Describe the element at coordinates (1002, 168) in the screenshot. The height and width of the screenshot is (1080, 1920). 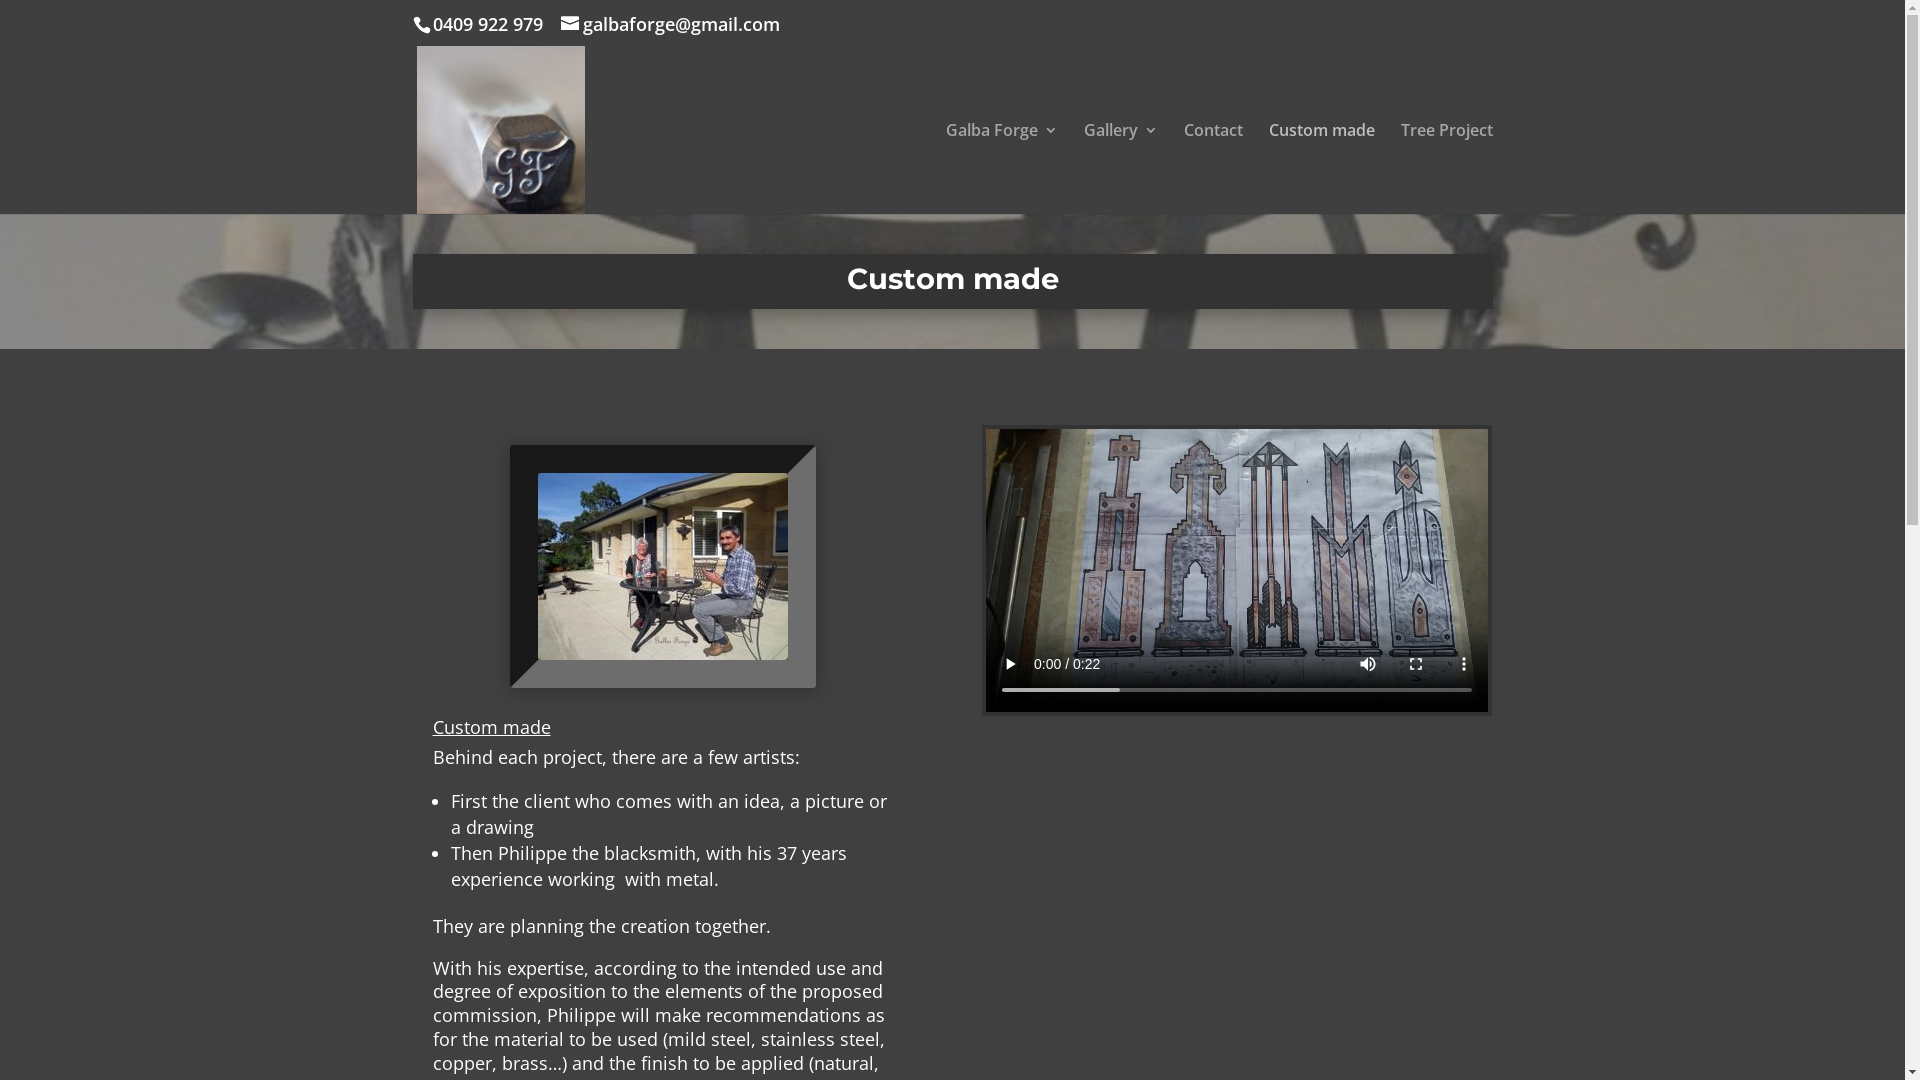
I see `Galba Forge` at that location.